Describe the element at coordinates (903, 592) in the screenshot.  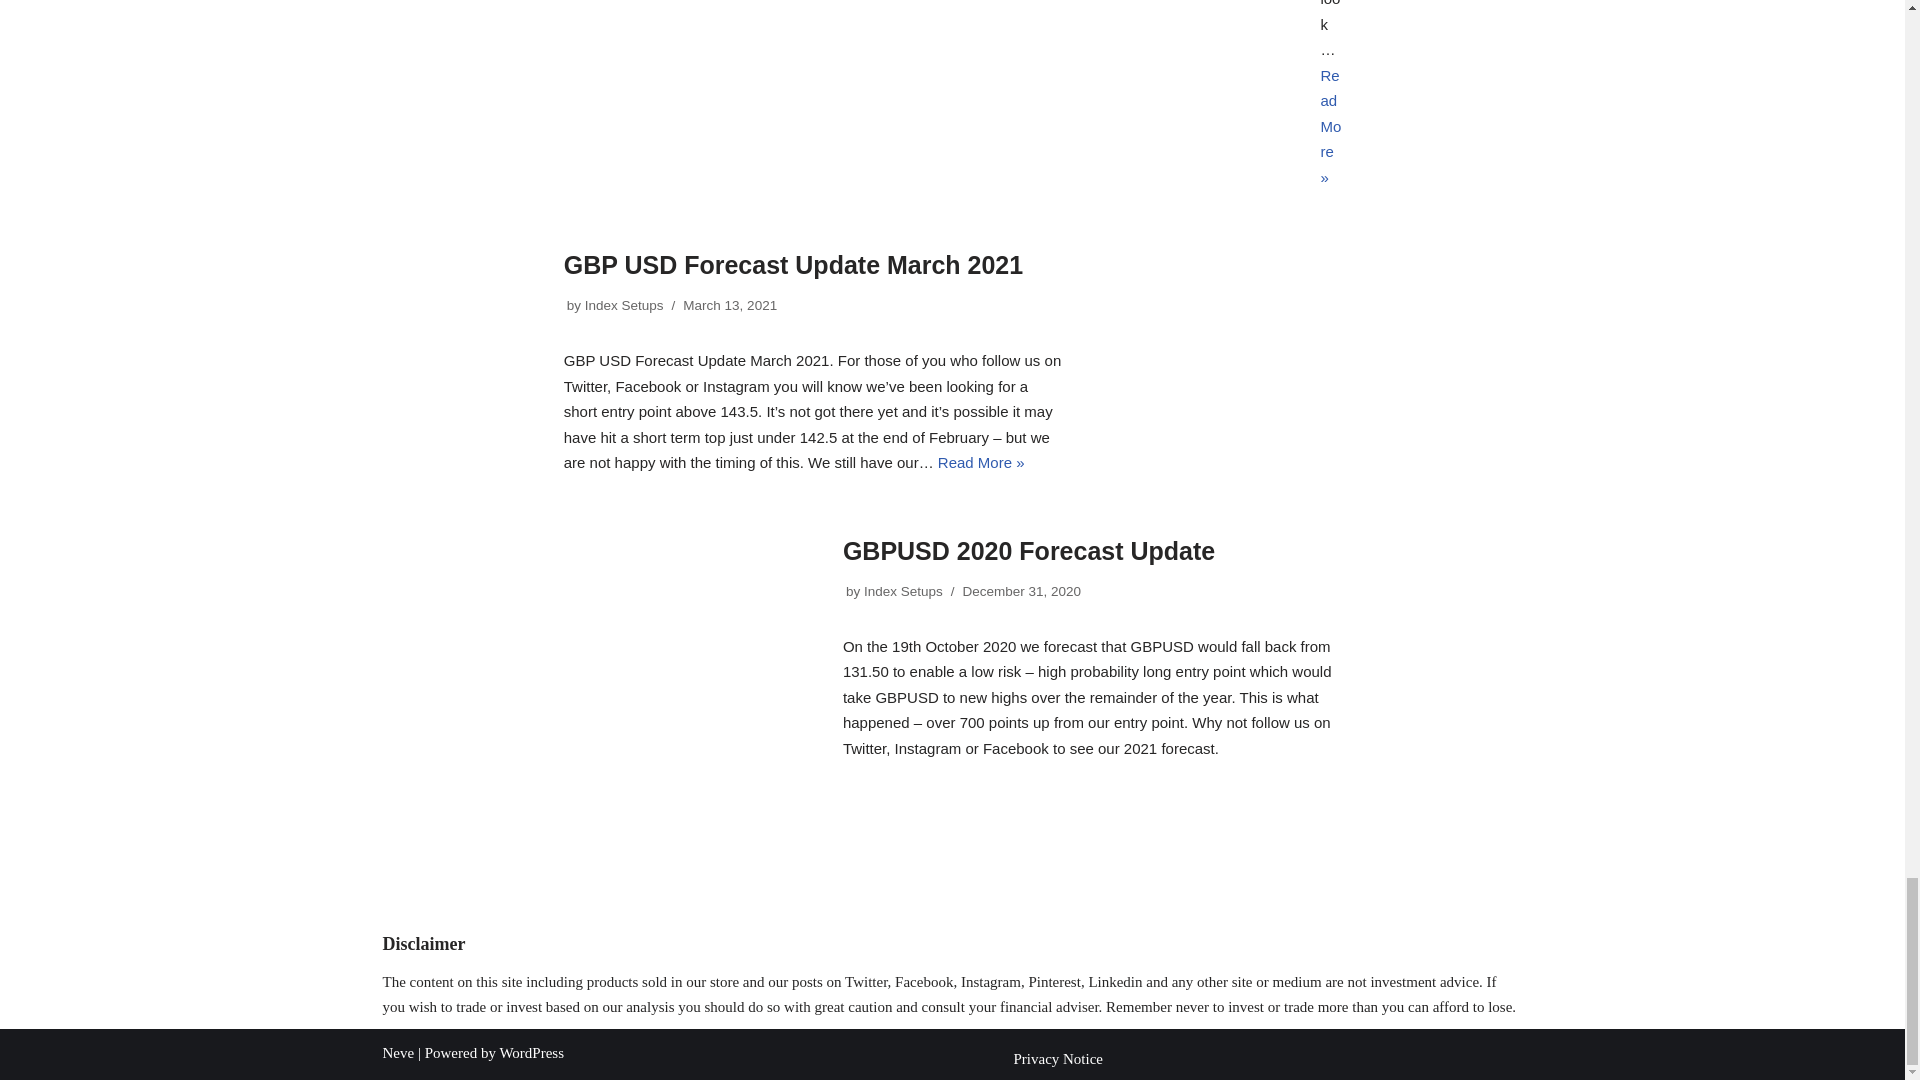
I see `Posts by Index Setups` at that location.